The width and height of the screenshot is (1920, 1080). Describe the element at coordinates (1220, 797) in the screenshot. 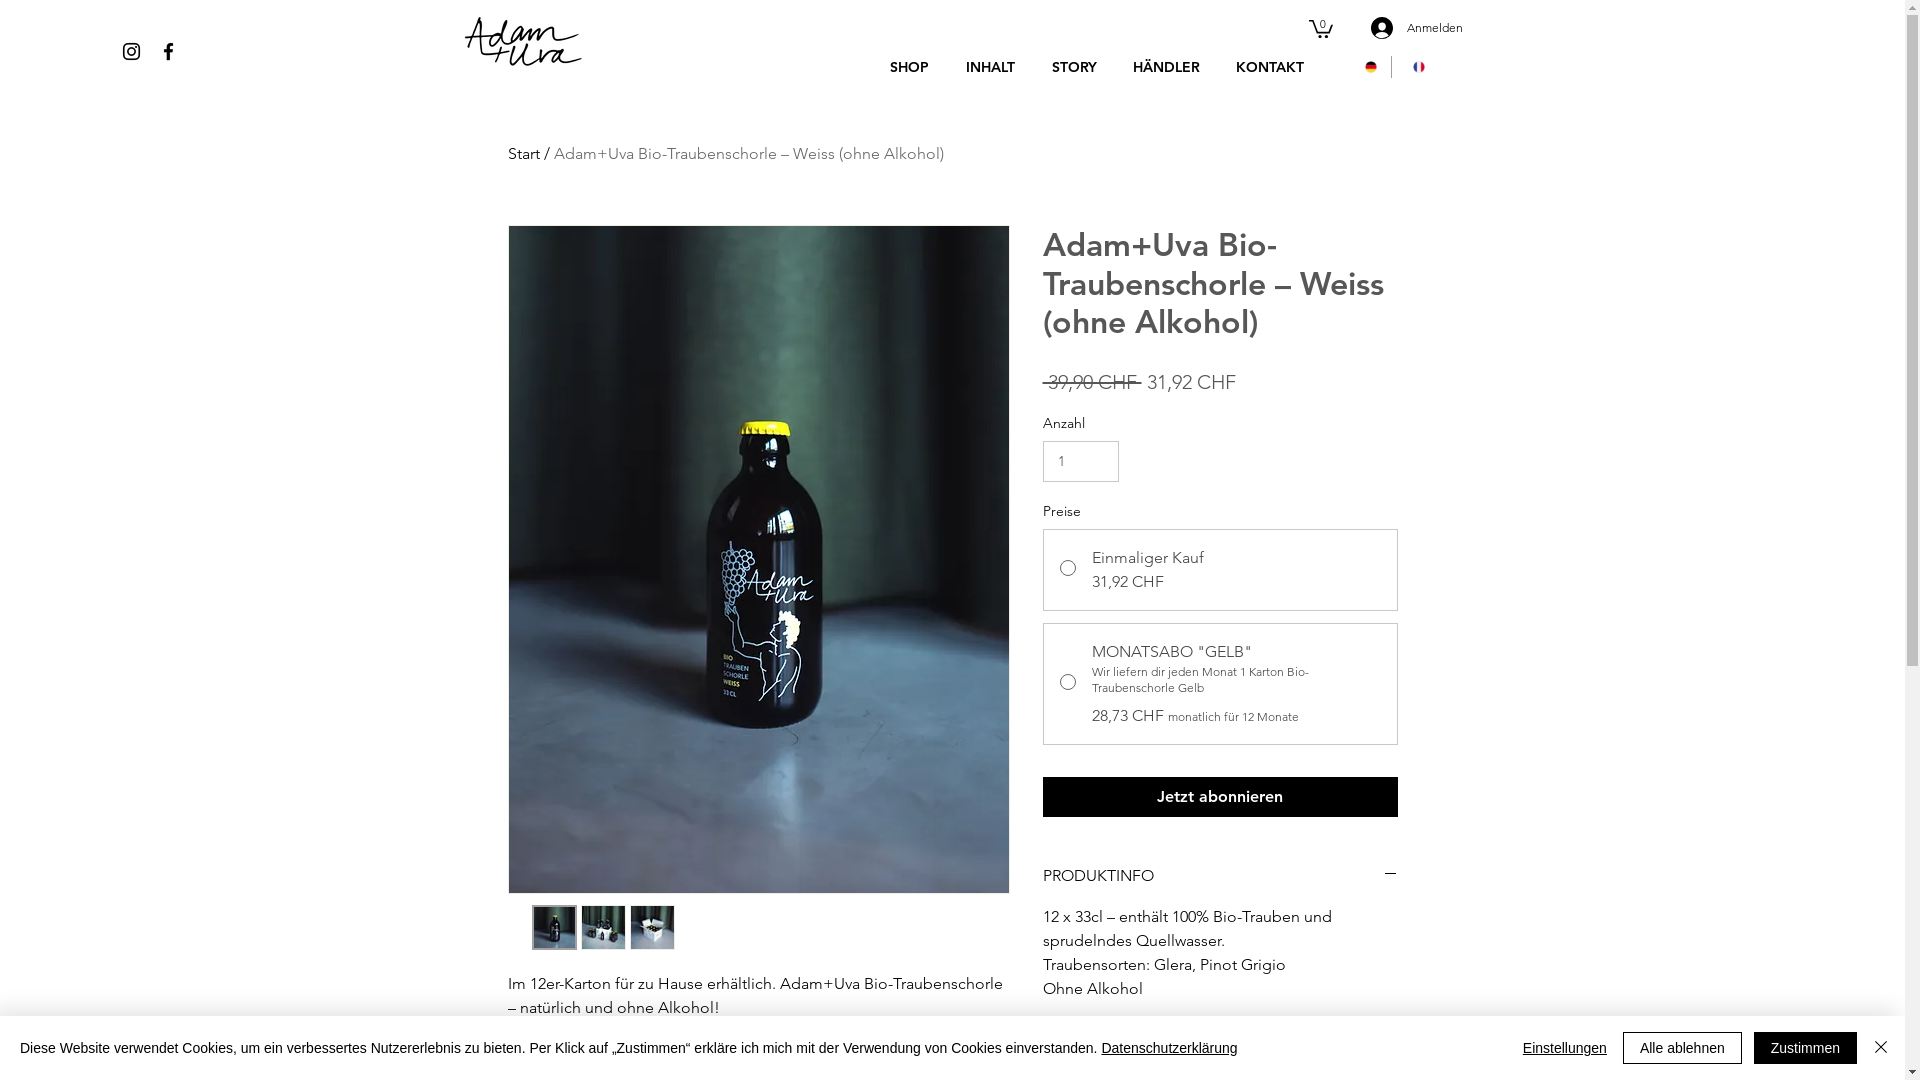

I see `Jetzt abonnieren` at that location.